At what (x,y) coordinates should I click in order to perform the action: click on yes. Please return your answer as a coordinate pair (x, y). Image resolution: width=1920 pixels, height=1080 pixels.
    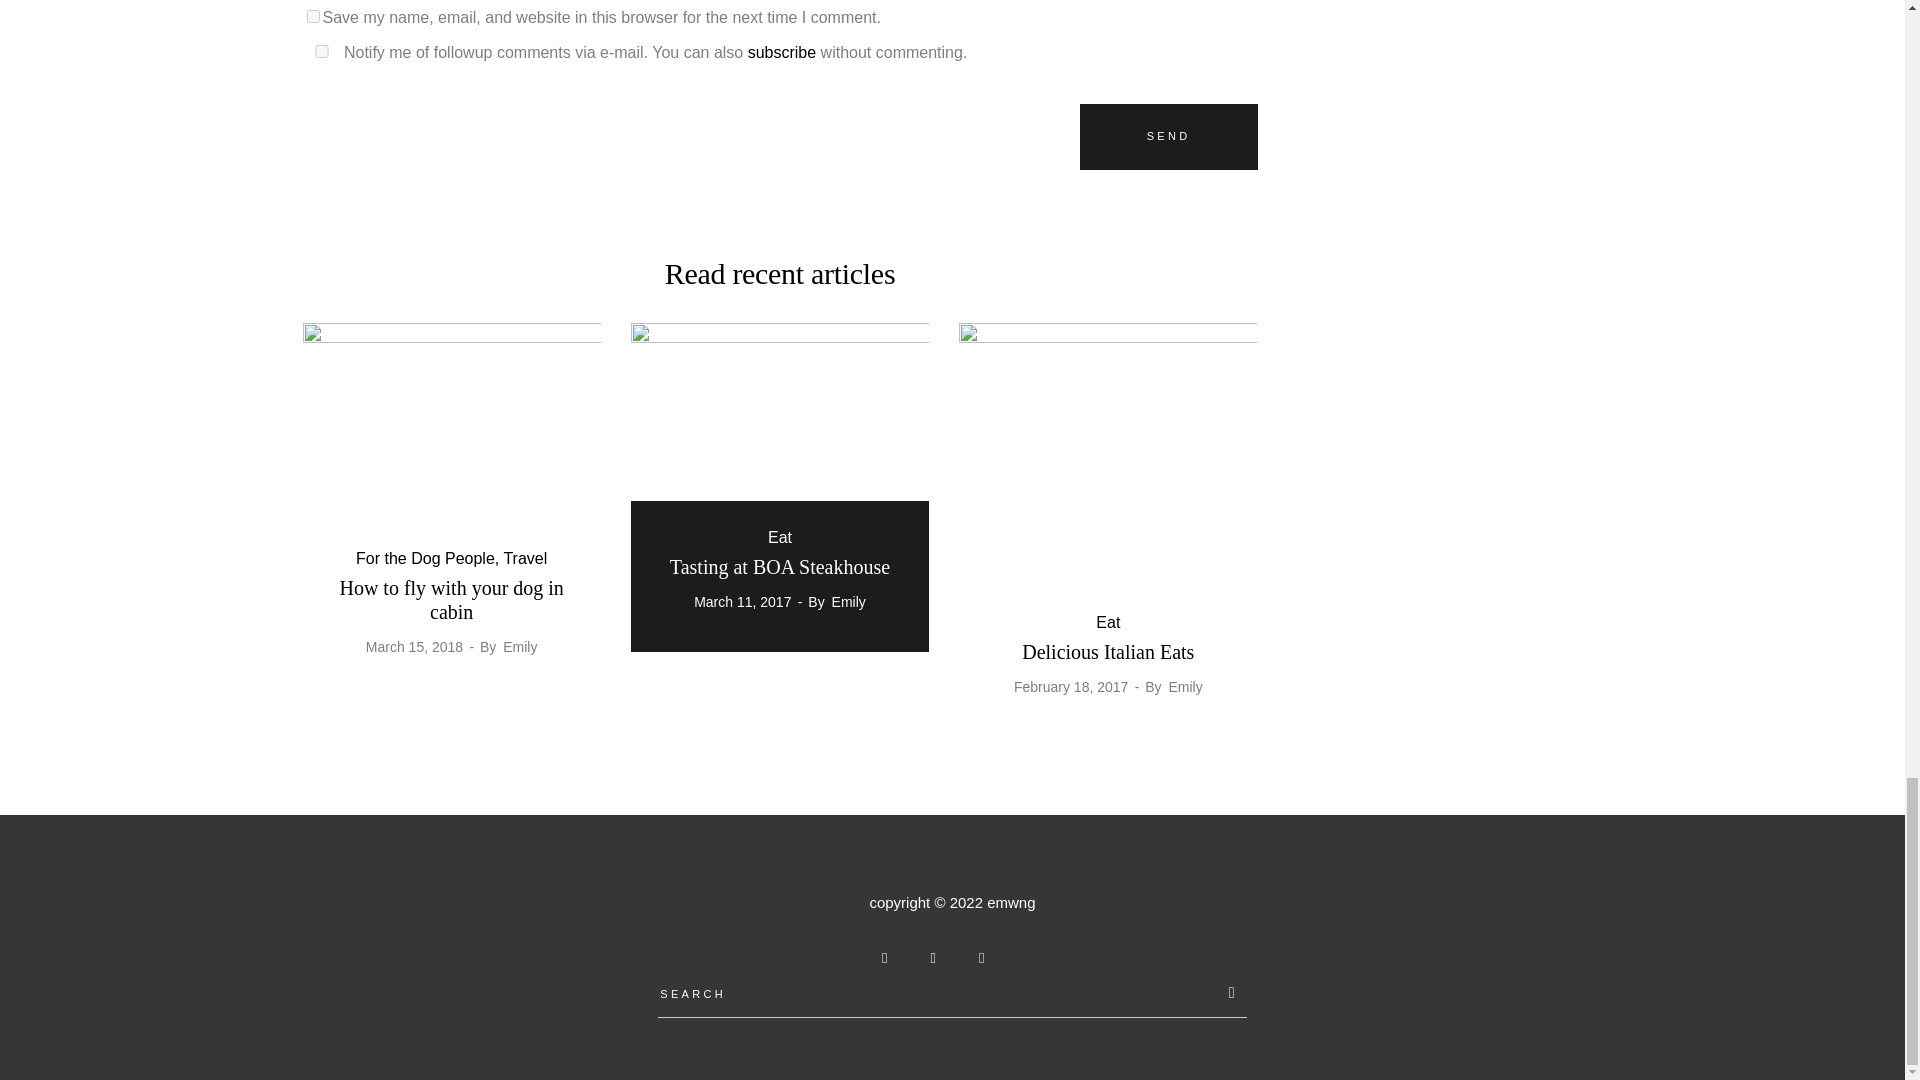
    Looking at the image, I should click on (312, 16).